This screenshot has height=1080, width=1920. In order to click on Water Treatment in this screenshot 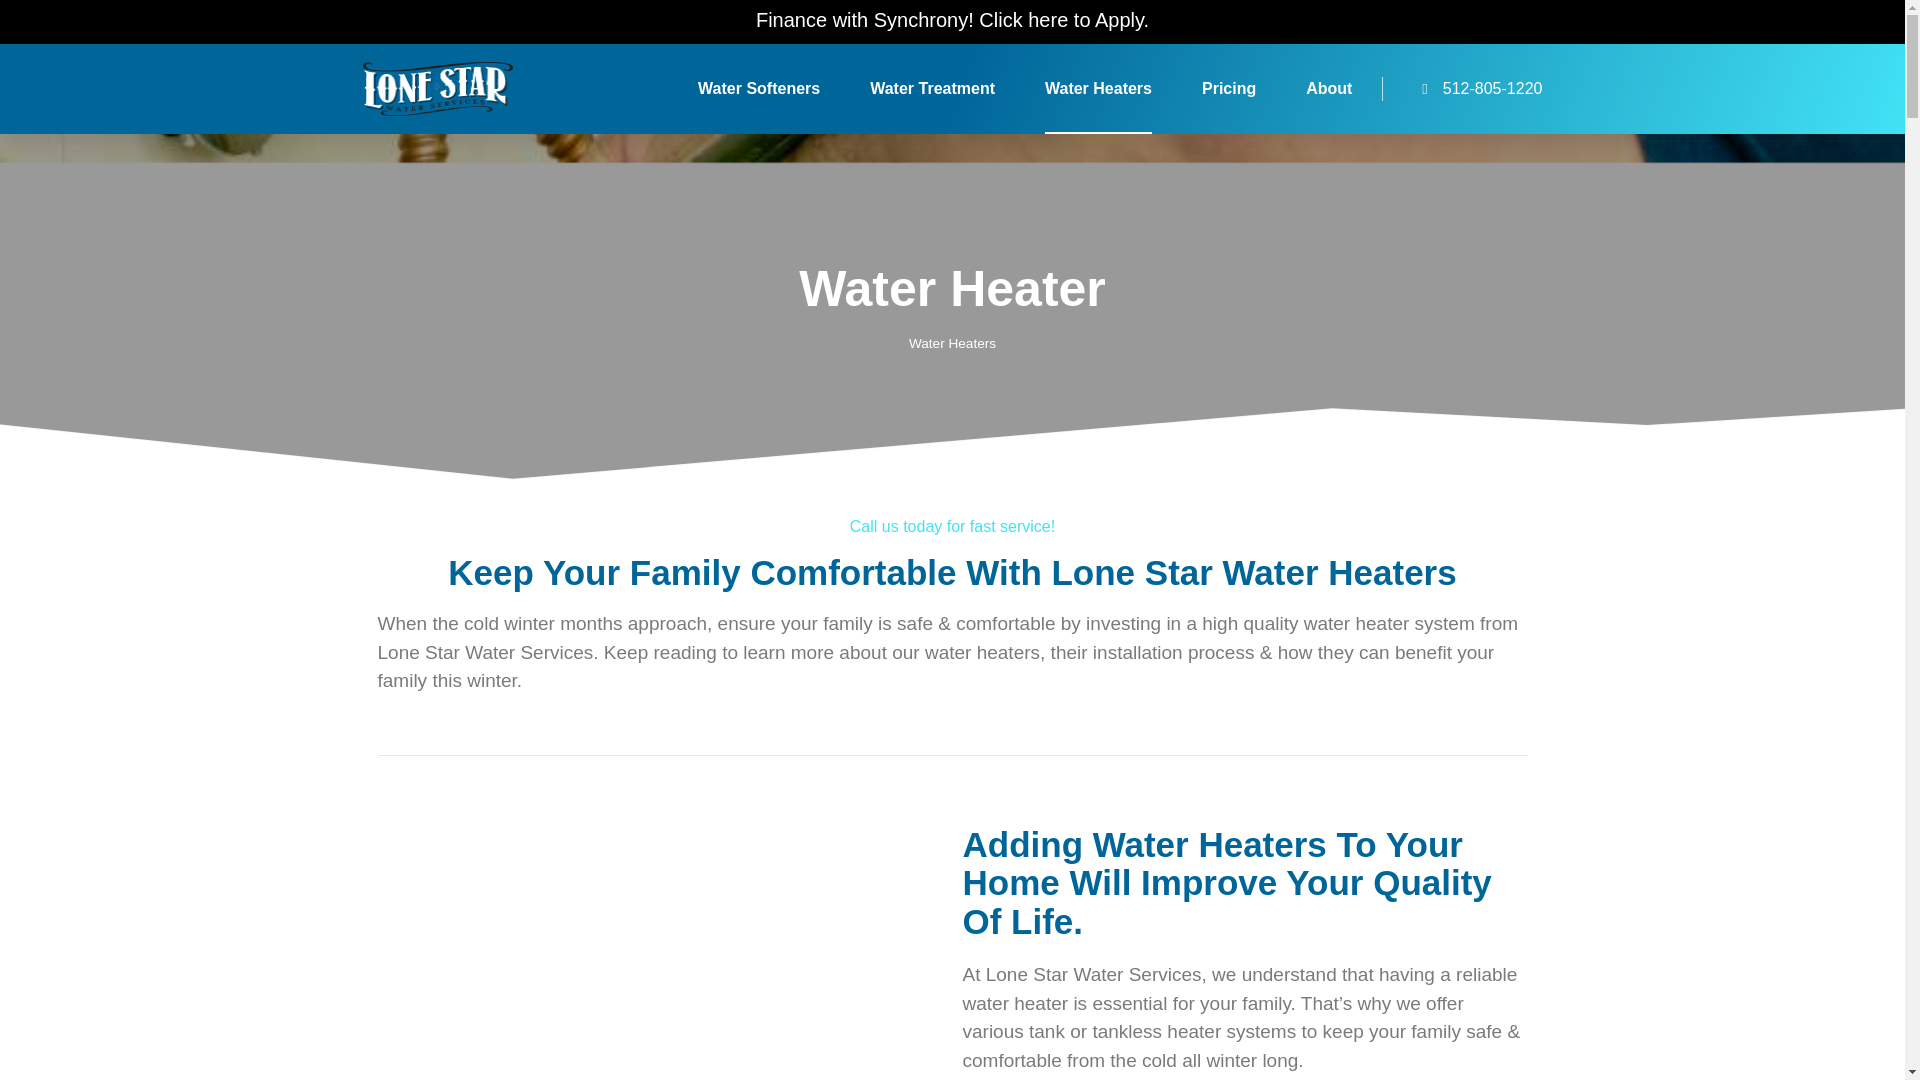, I will do `click(932, 88)`.